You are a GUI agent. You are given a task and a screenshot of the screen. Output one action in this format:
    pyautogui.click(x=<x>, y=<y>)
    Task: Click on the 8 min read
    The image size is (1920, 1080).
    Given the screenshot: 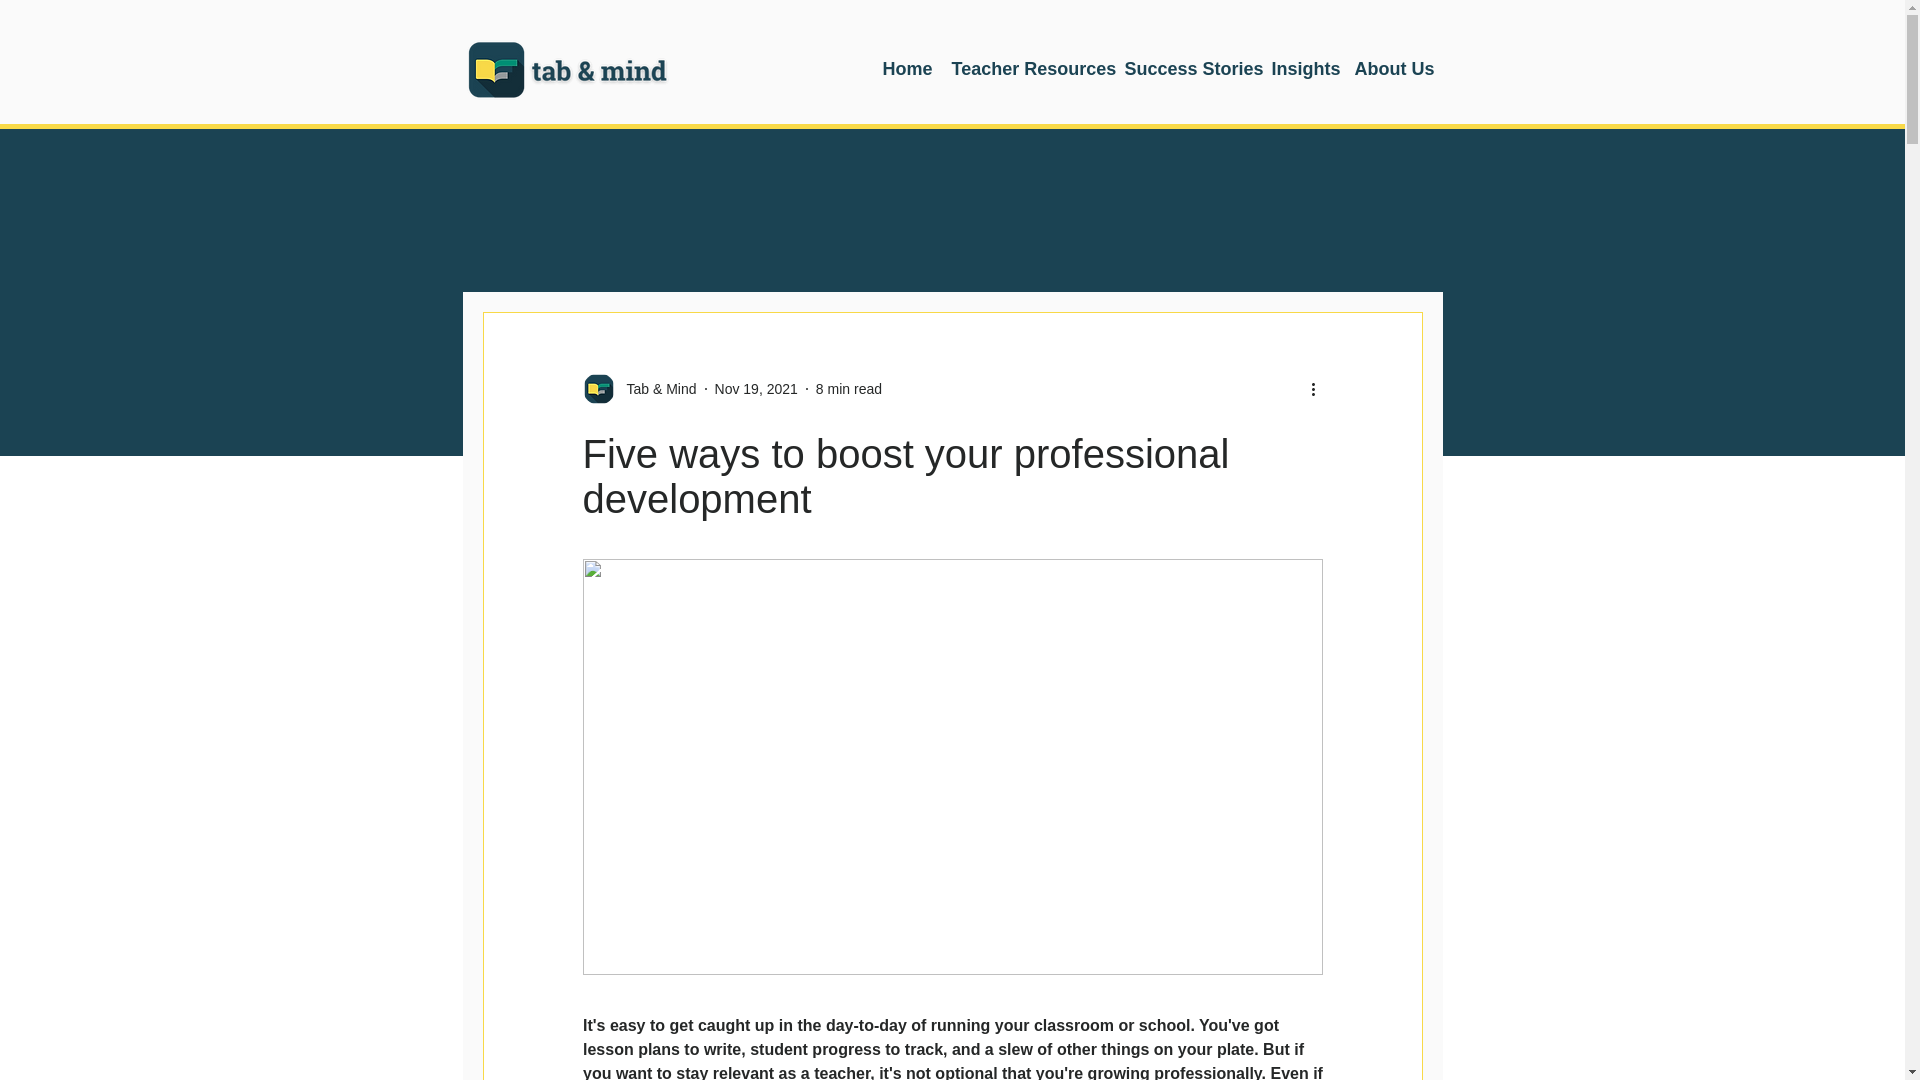 What is the action you would take?
    pyautogui.click(x=848, y=388)
    